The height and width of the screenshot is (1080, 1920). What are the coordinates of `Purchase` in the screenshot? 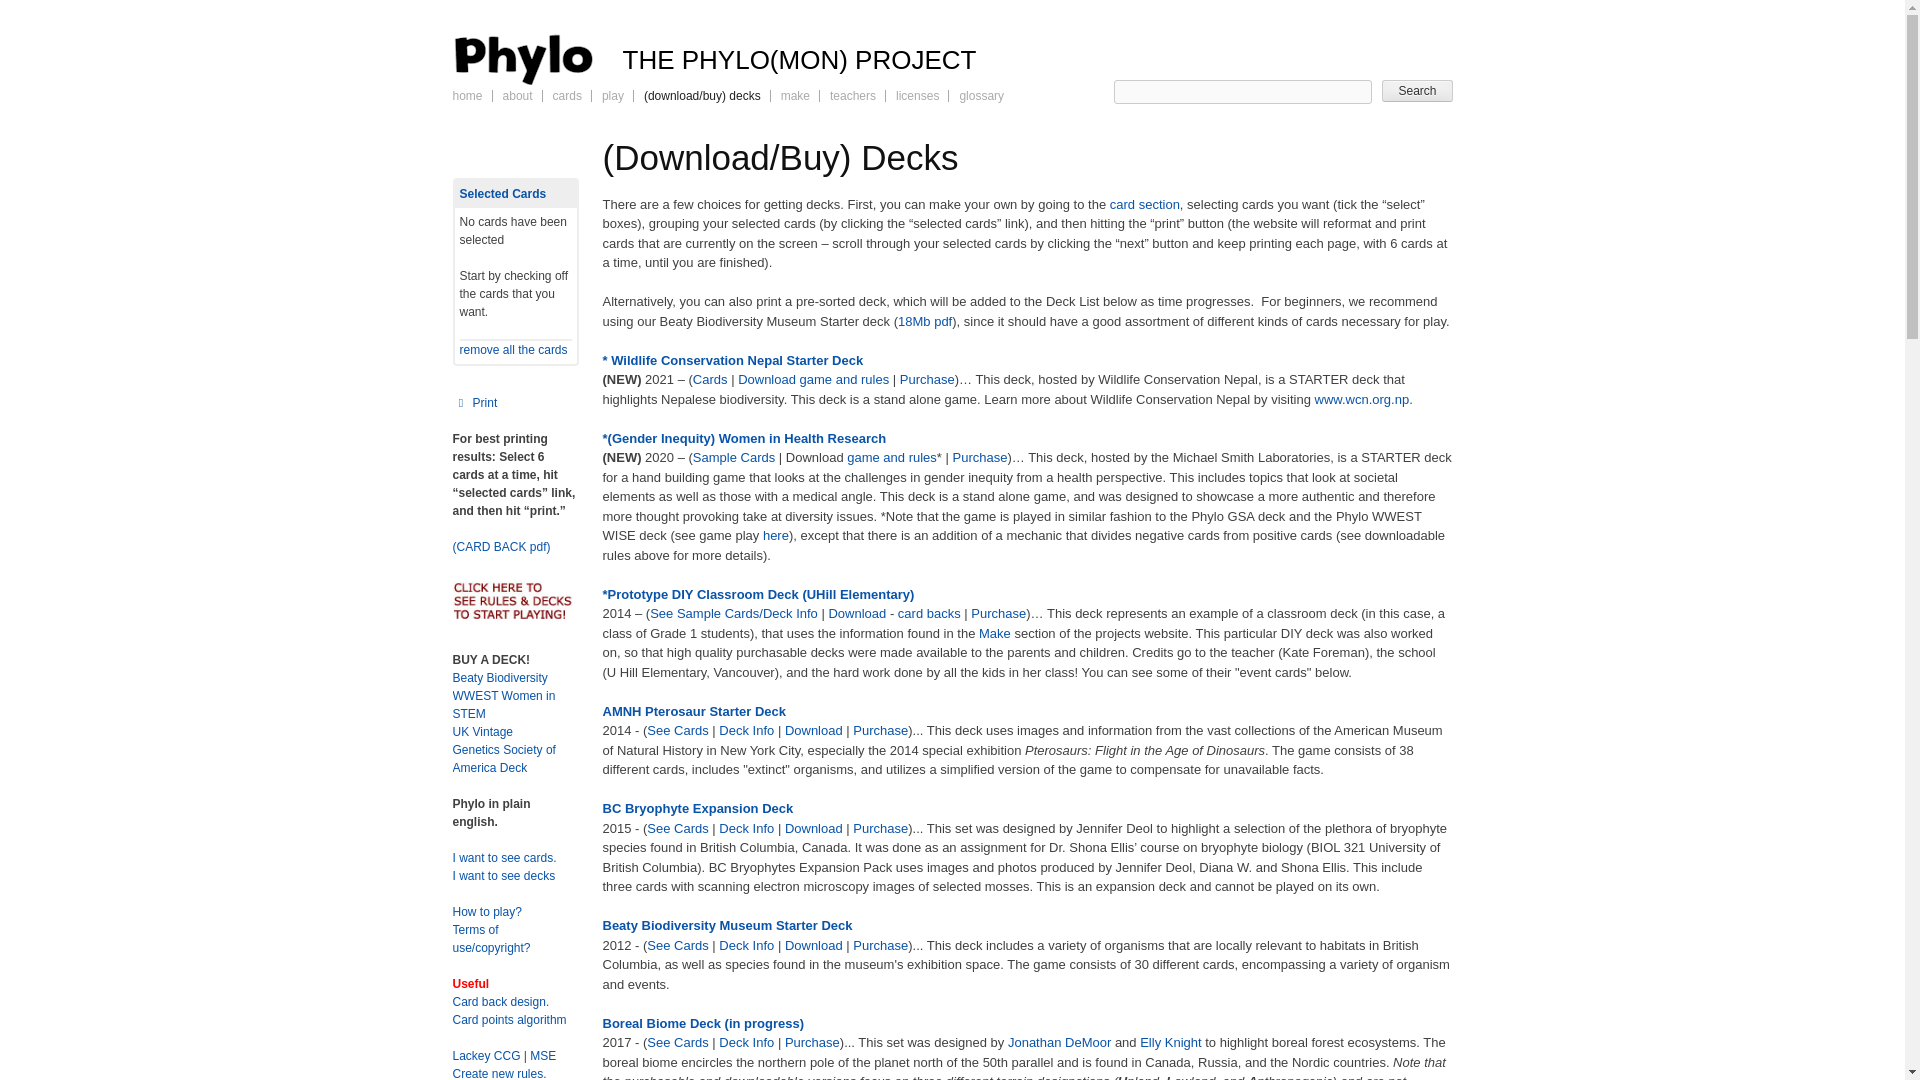 It's located at (880, 730).